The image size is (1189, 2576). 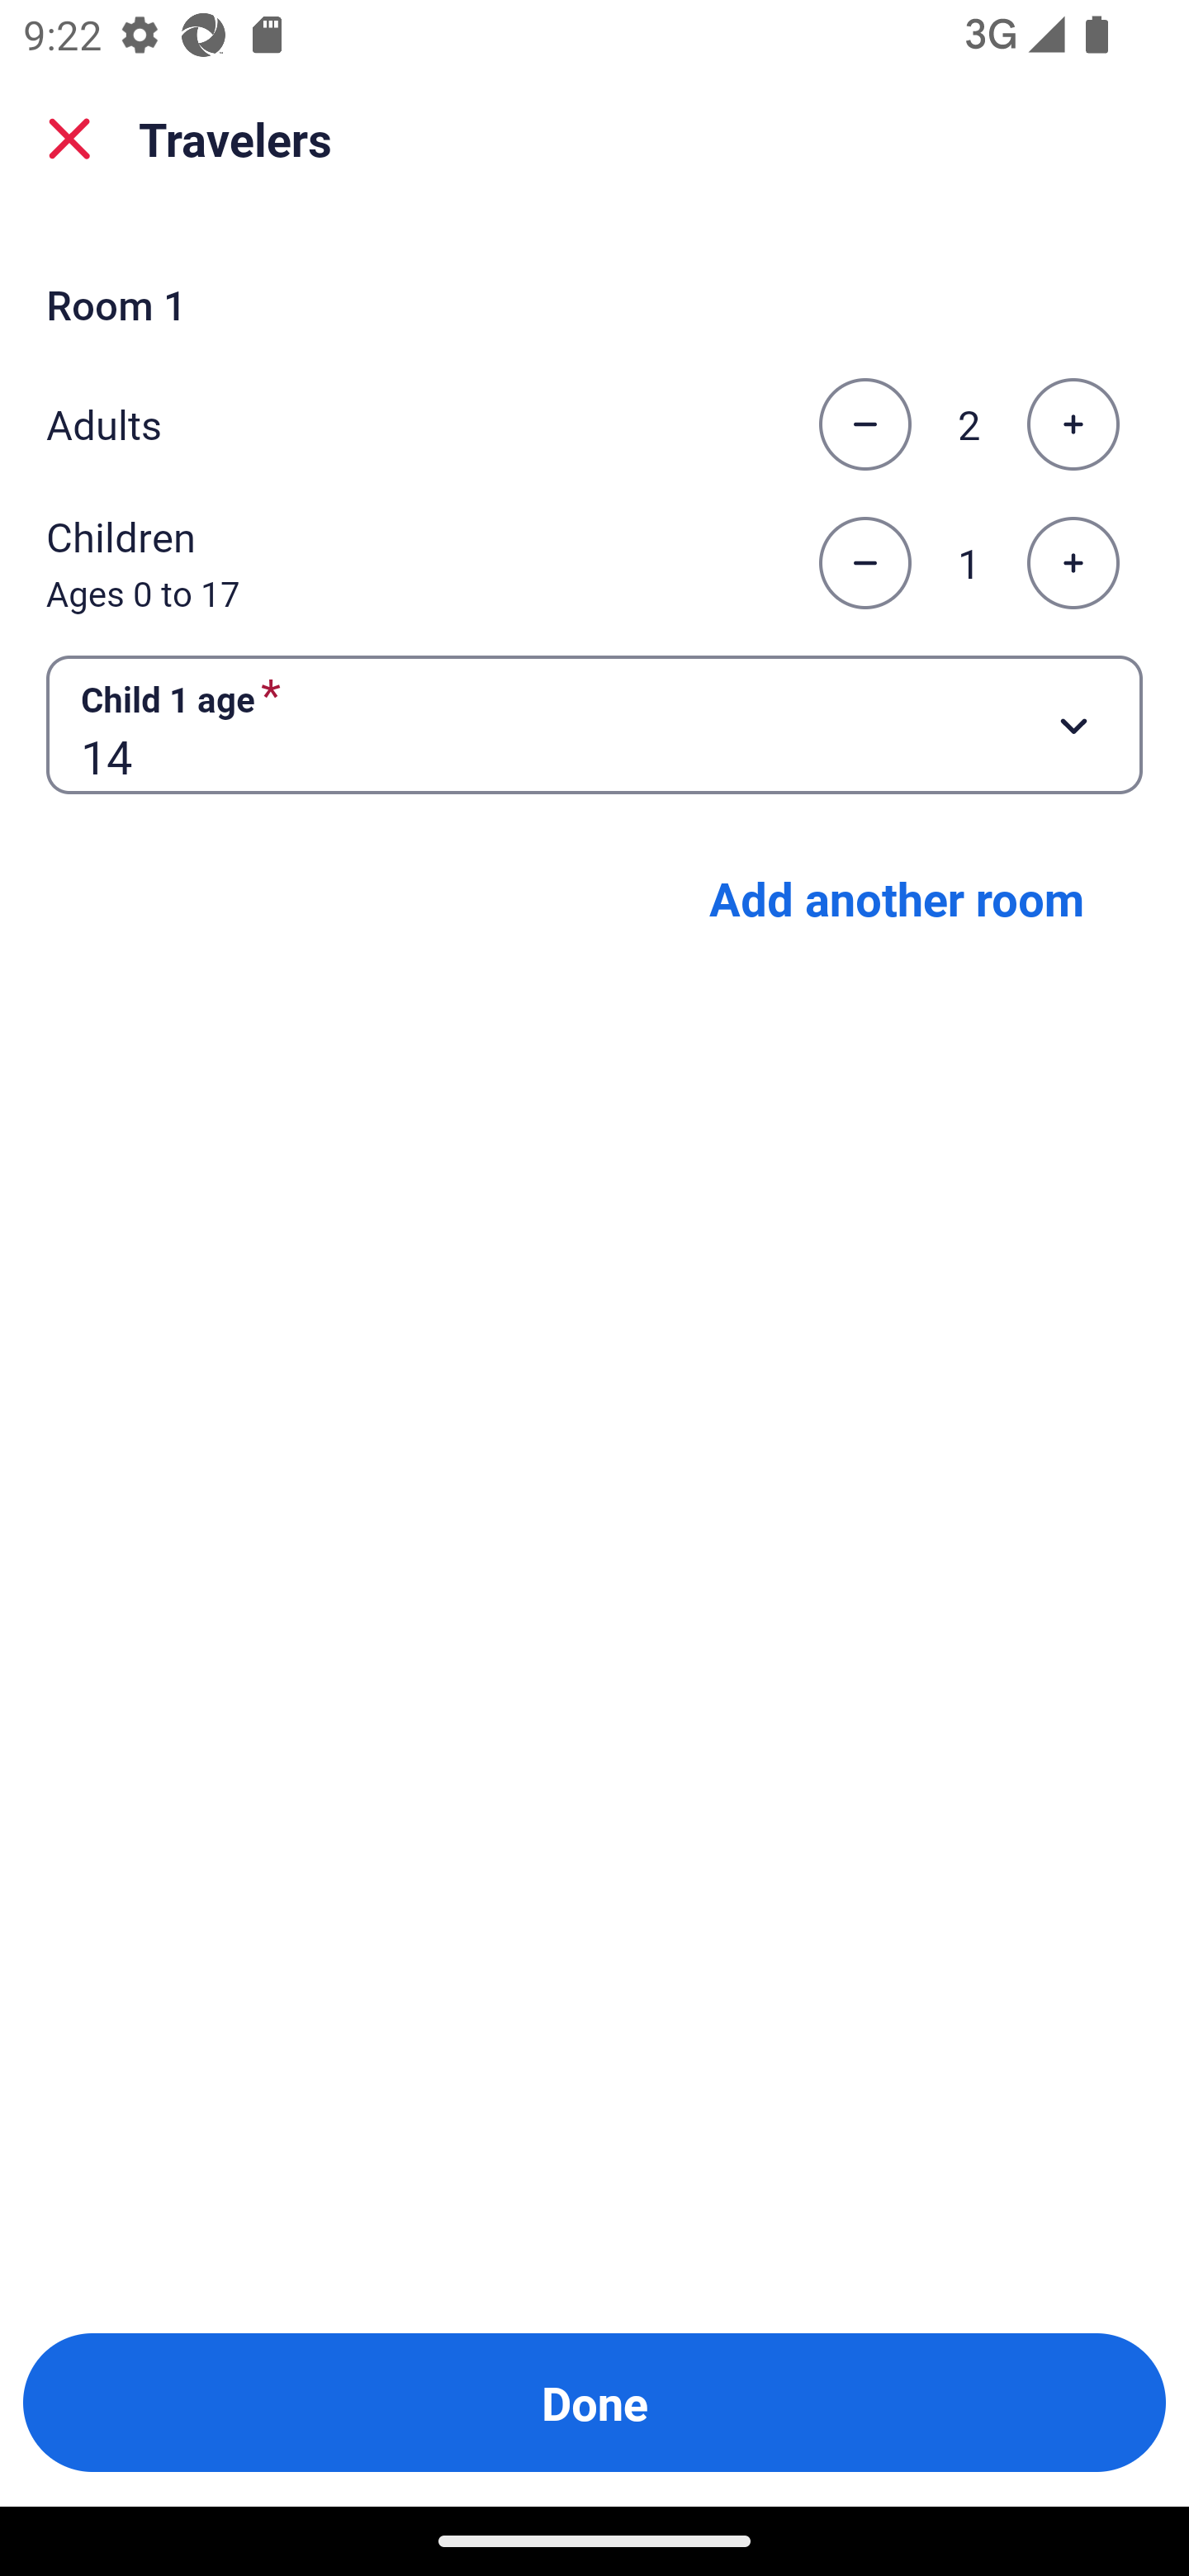 I want to click on Decrease the number of adults, so click(x=865, y=424).